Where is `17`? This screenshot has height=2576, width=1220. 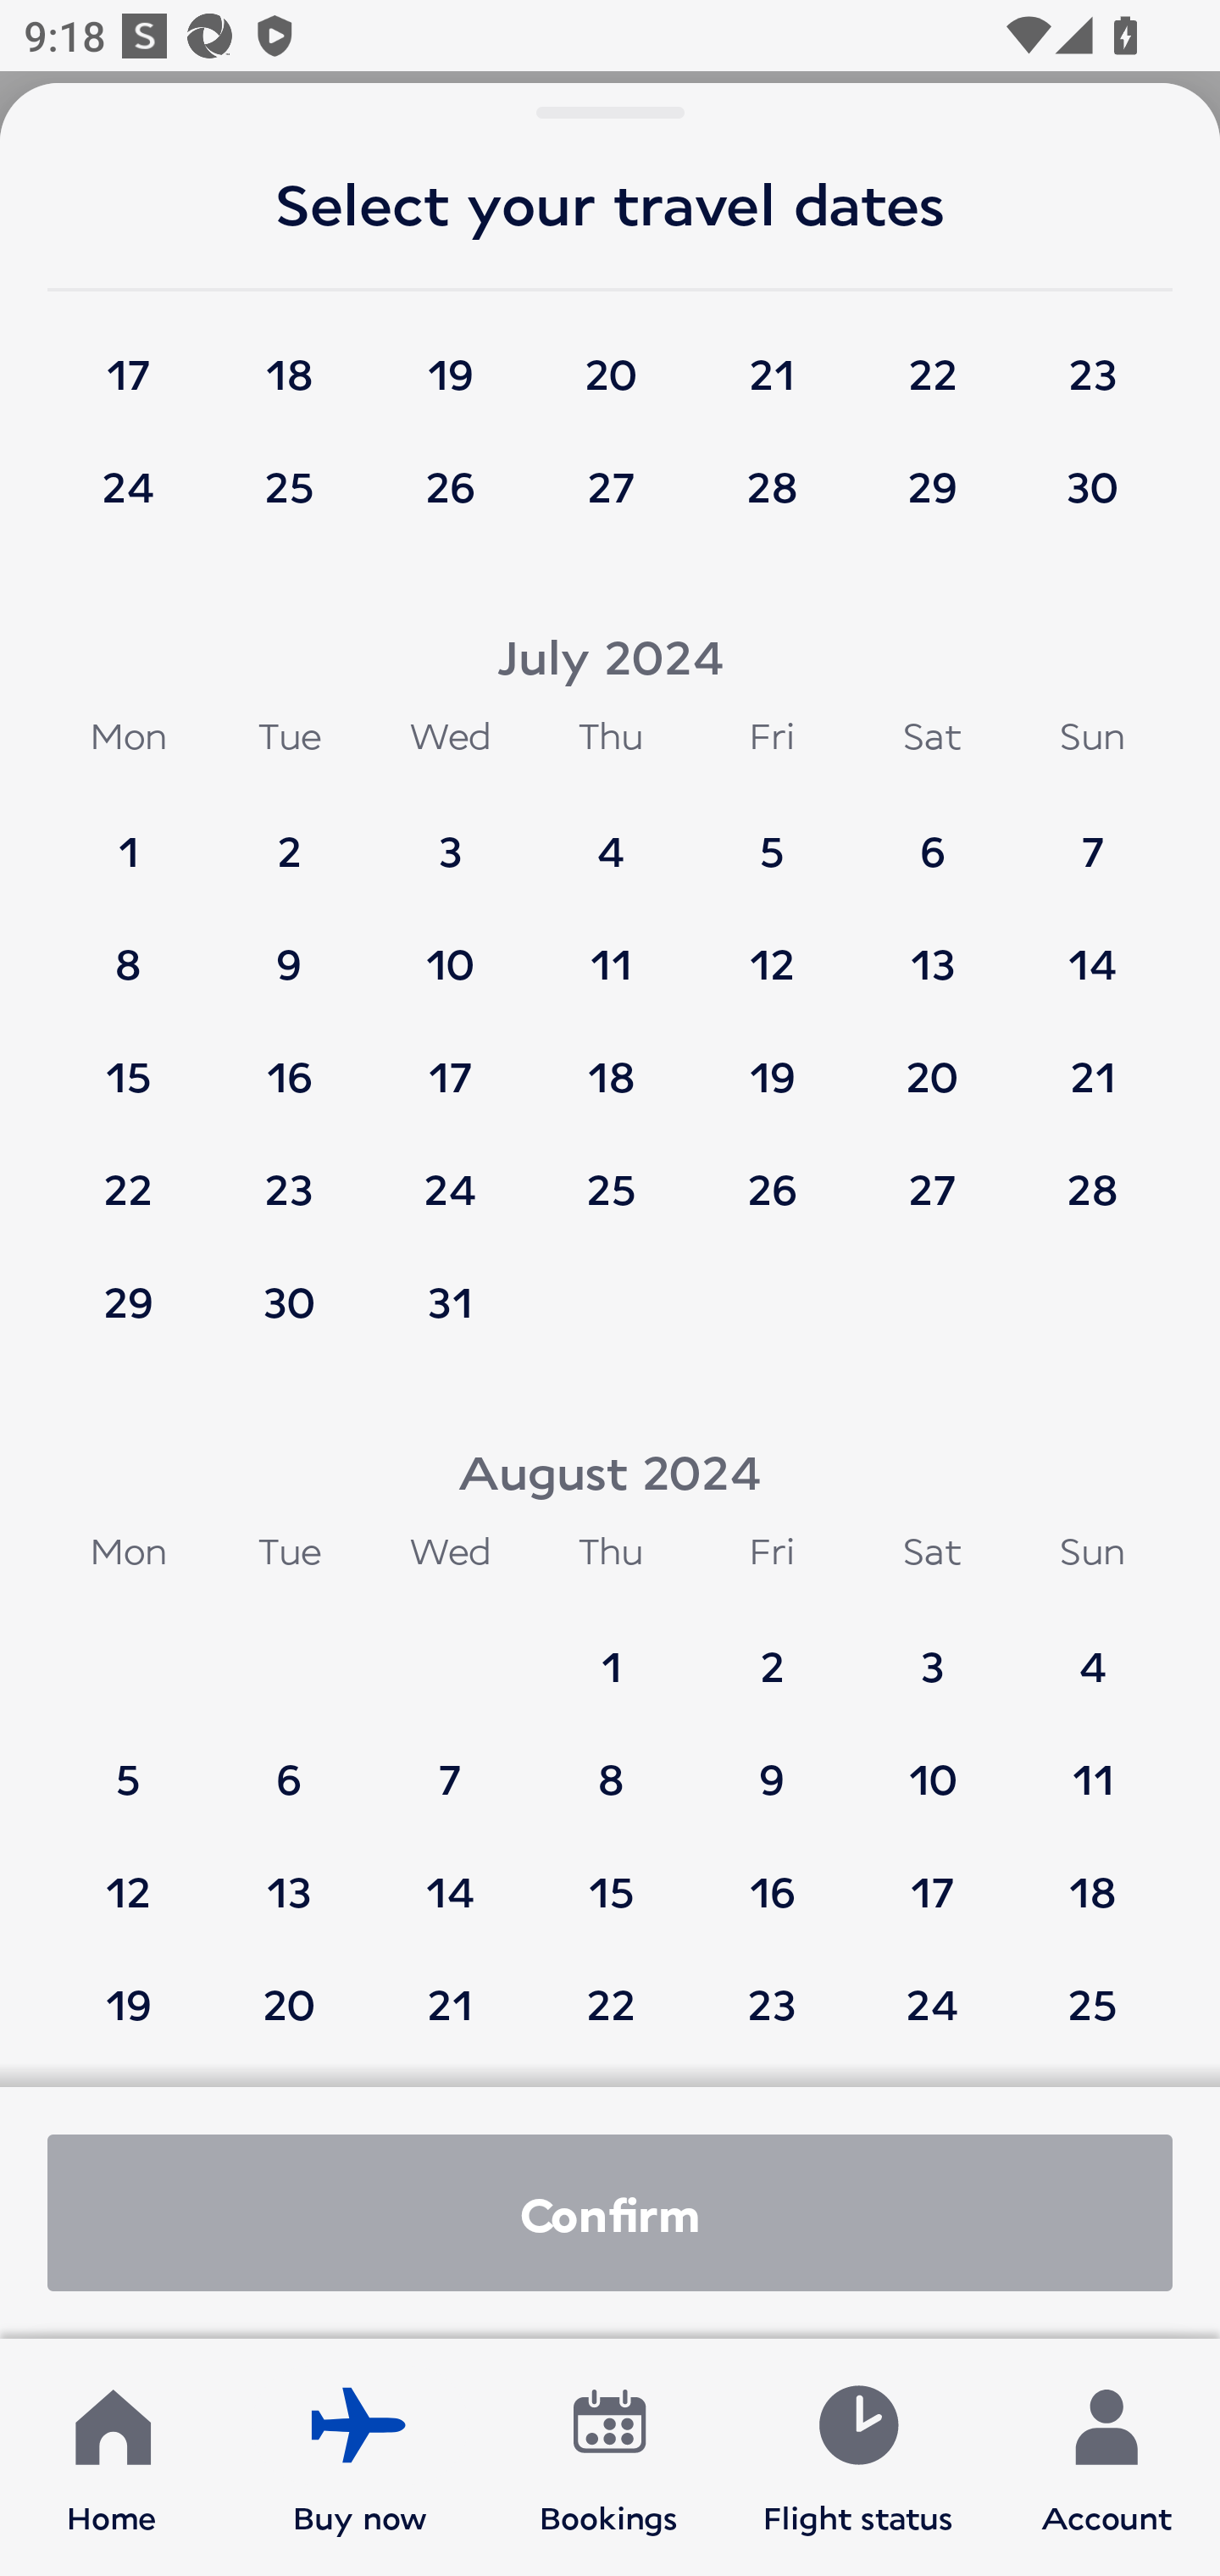
17 is located at coordinates (932, 1876).